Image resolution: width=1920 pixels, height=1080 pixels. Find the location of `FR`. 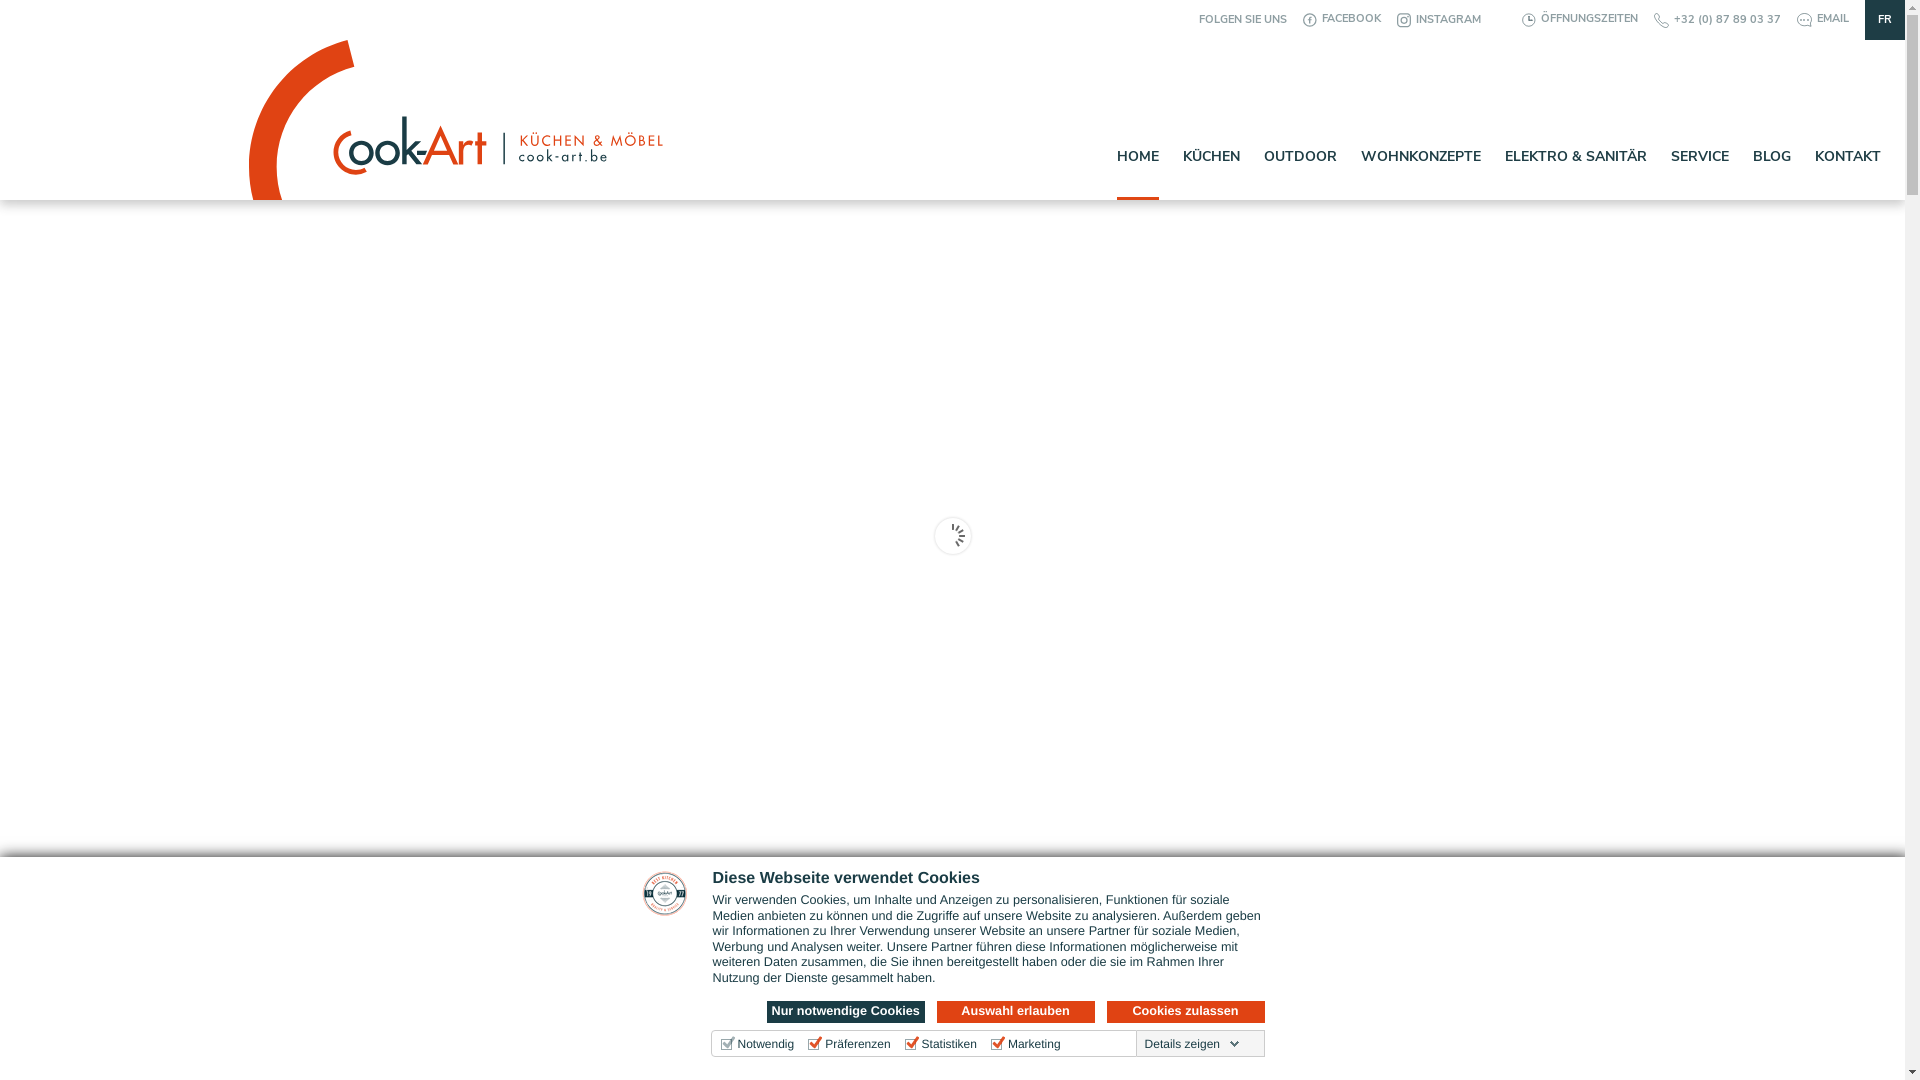

FR is located at coordinates (1885, 20).